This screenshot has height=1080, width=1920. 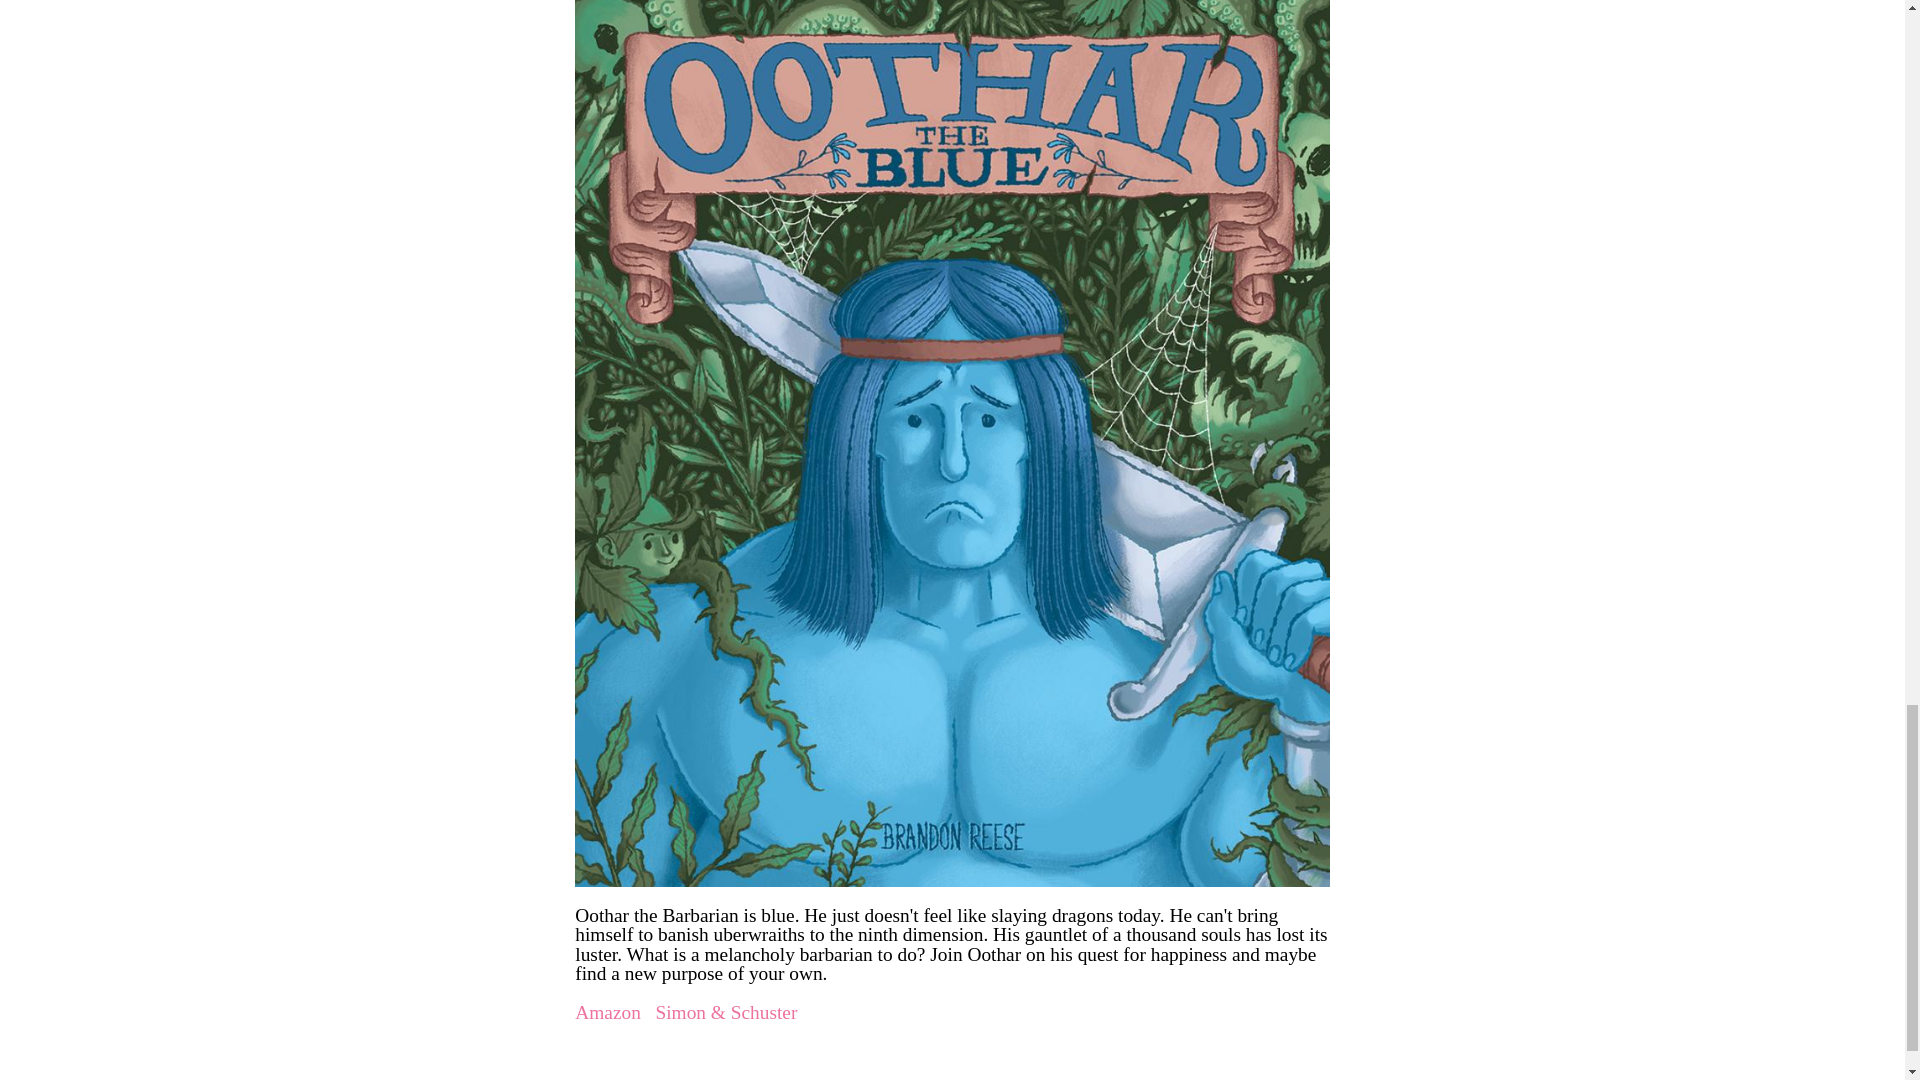 I want to click on Amazon, so click(x=608, y=1012).